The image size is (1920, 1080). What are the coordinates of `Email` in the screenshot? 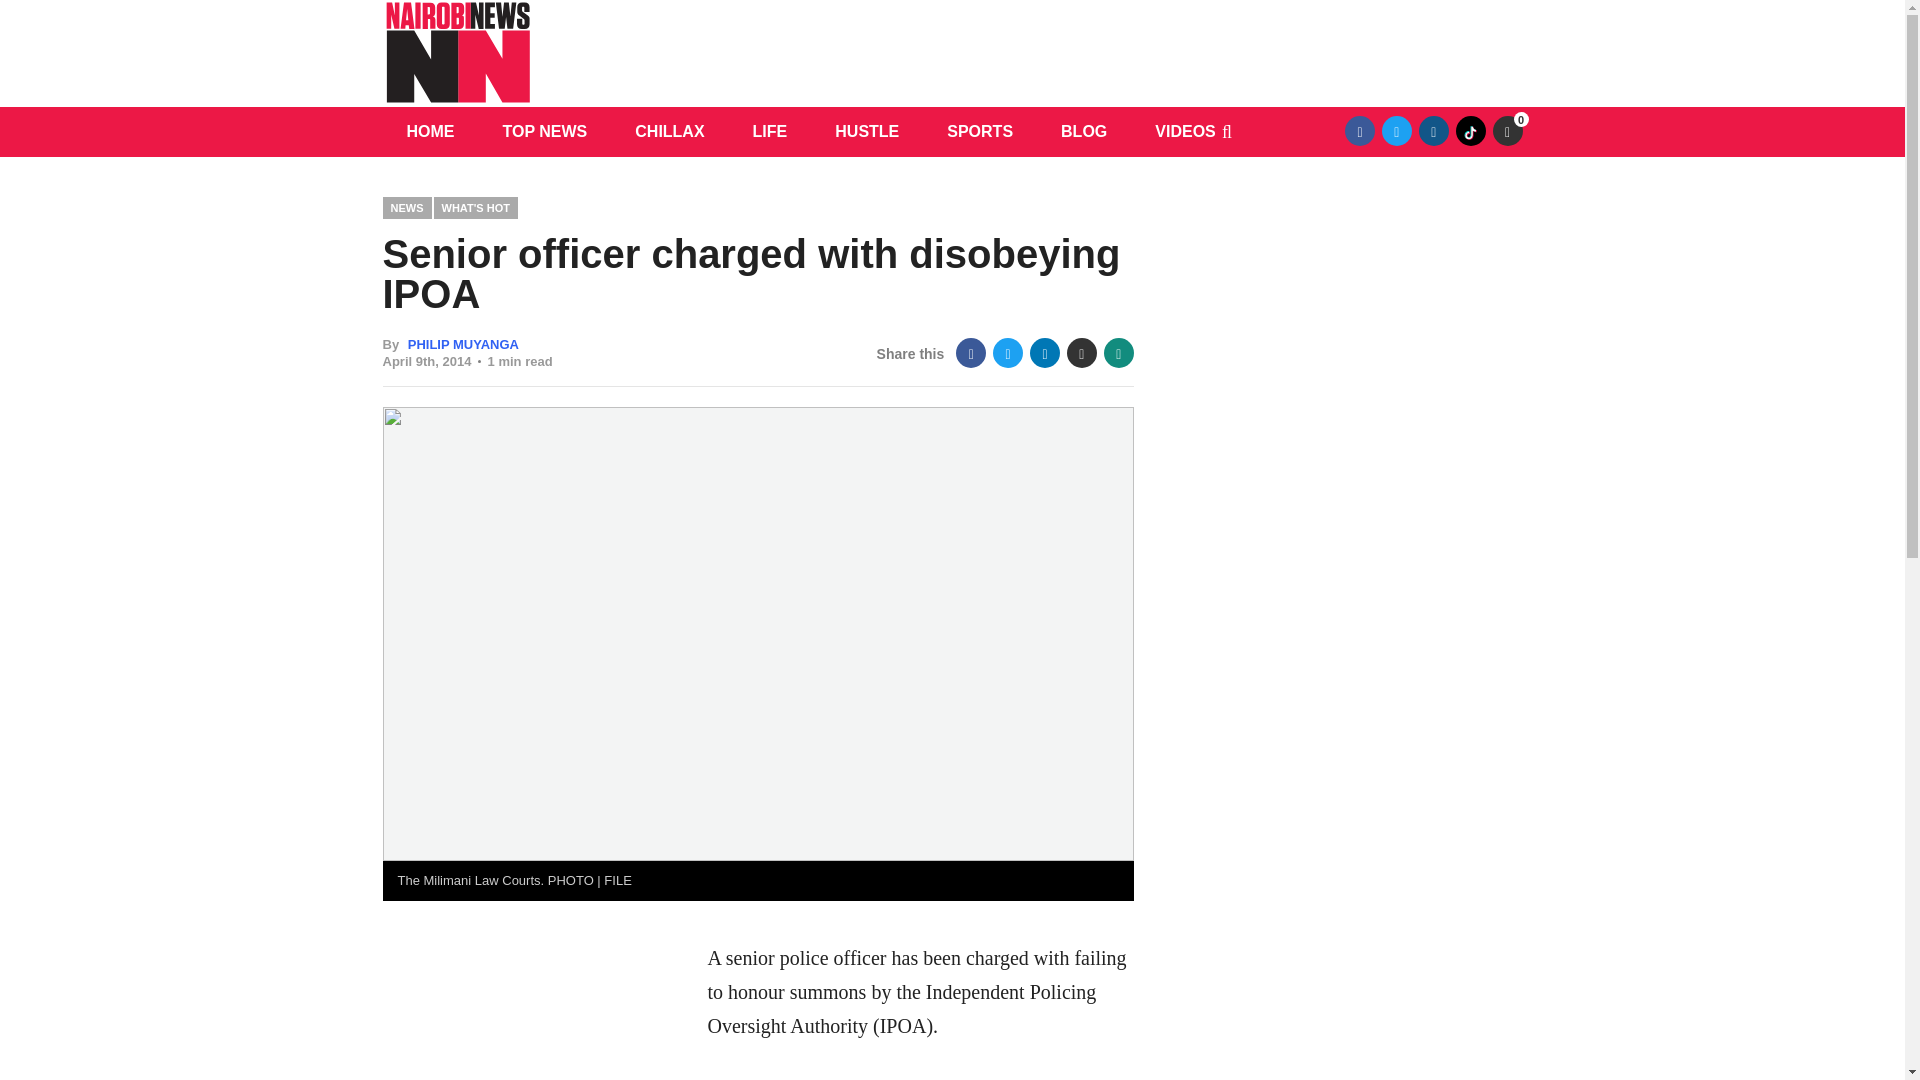 It's located at (1082, 353).